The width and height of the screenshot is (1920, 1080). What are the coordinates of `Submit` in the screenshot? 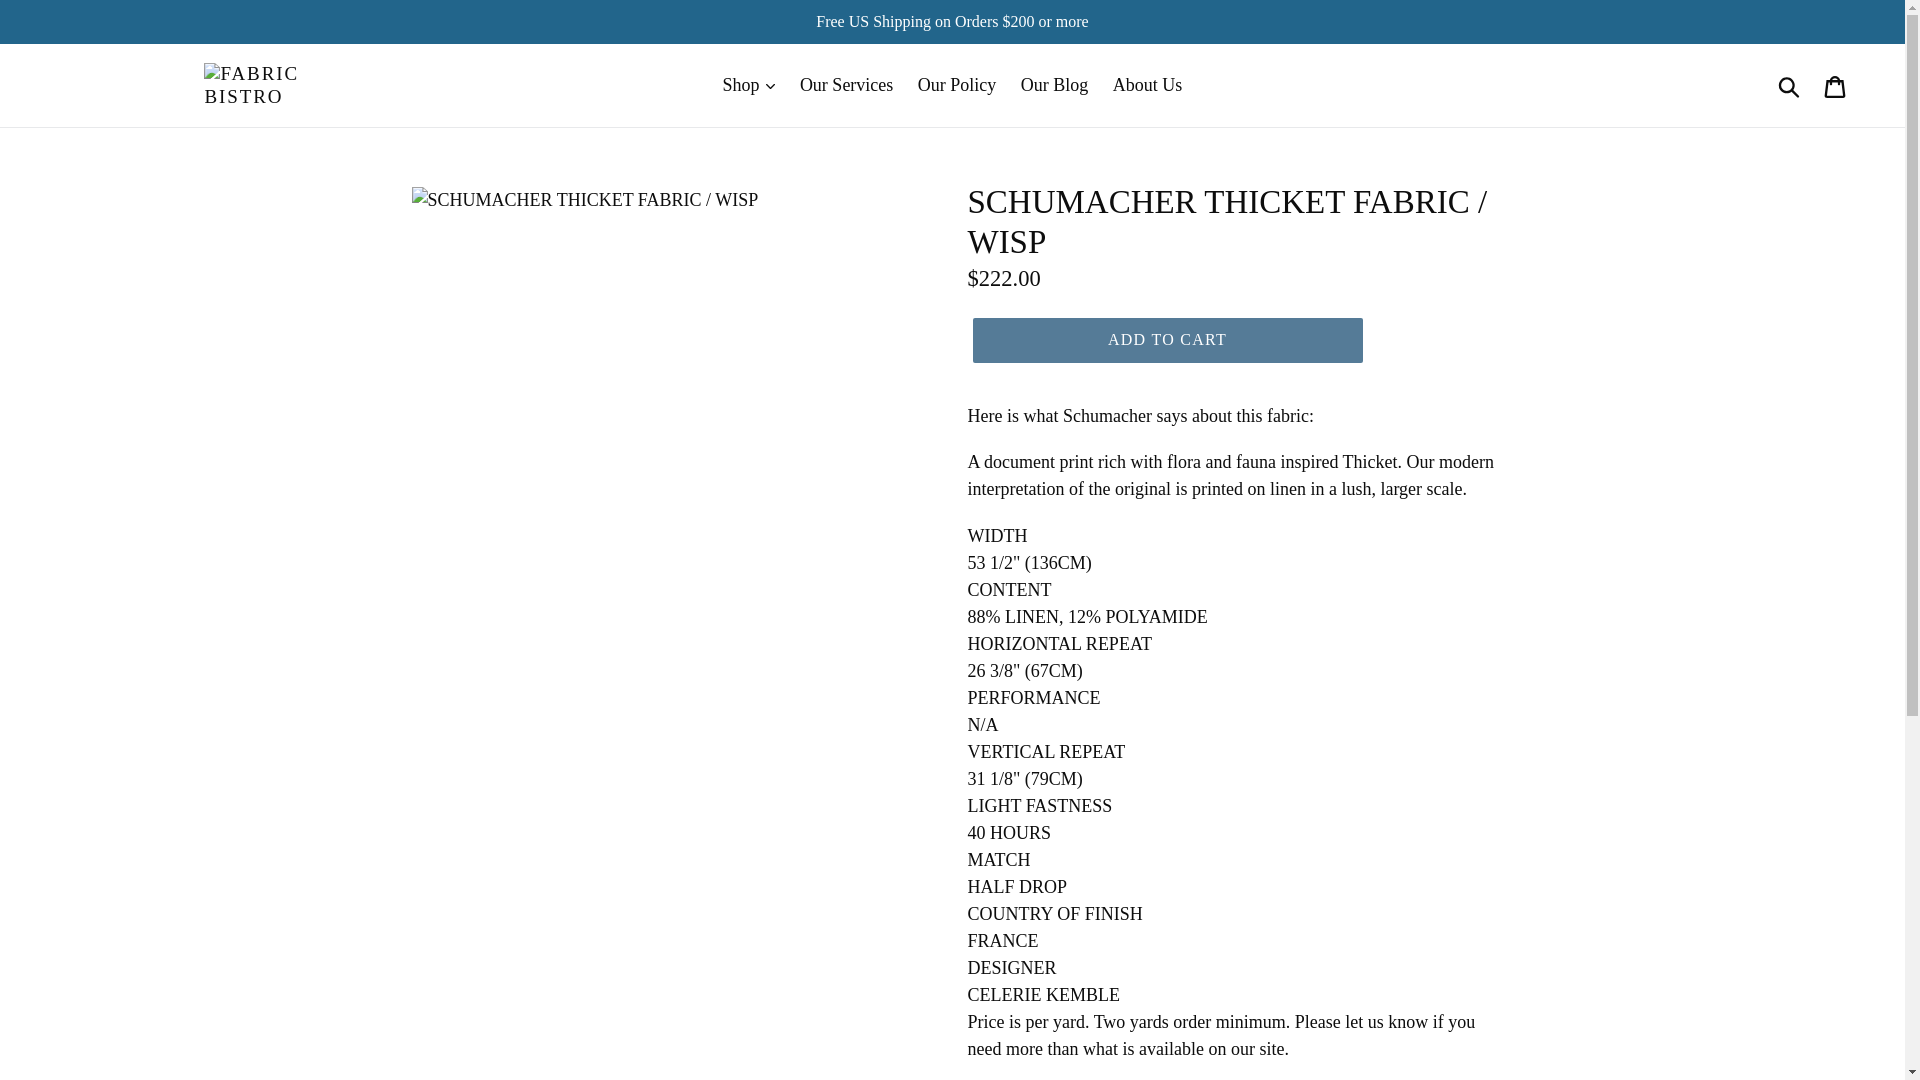 It's located at (1790, 86).